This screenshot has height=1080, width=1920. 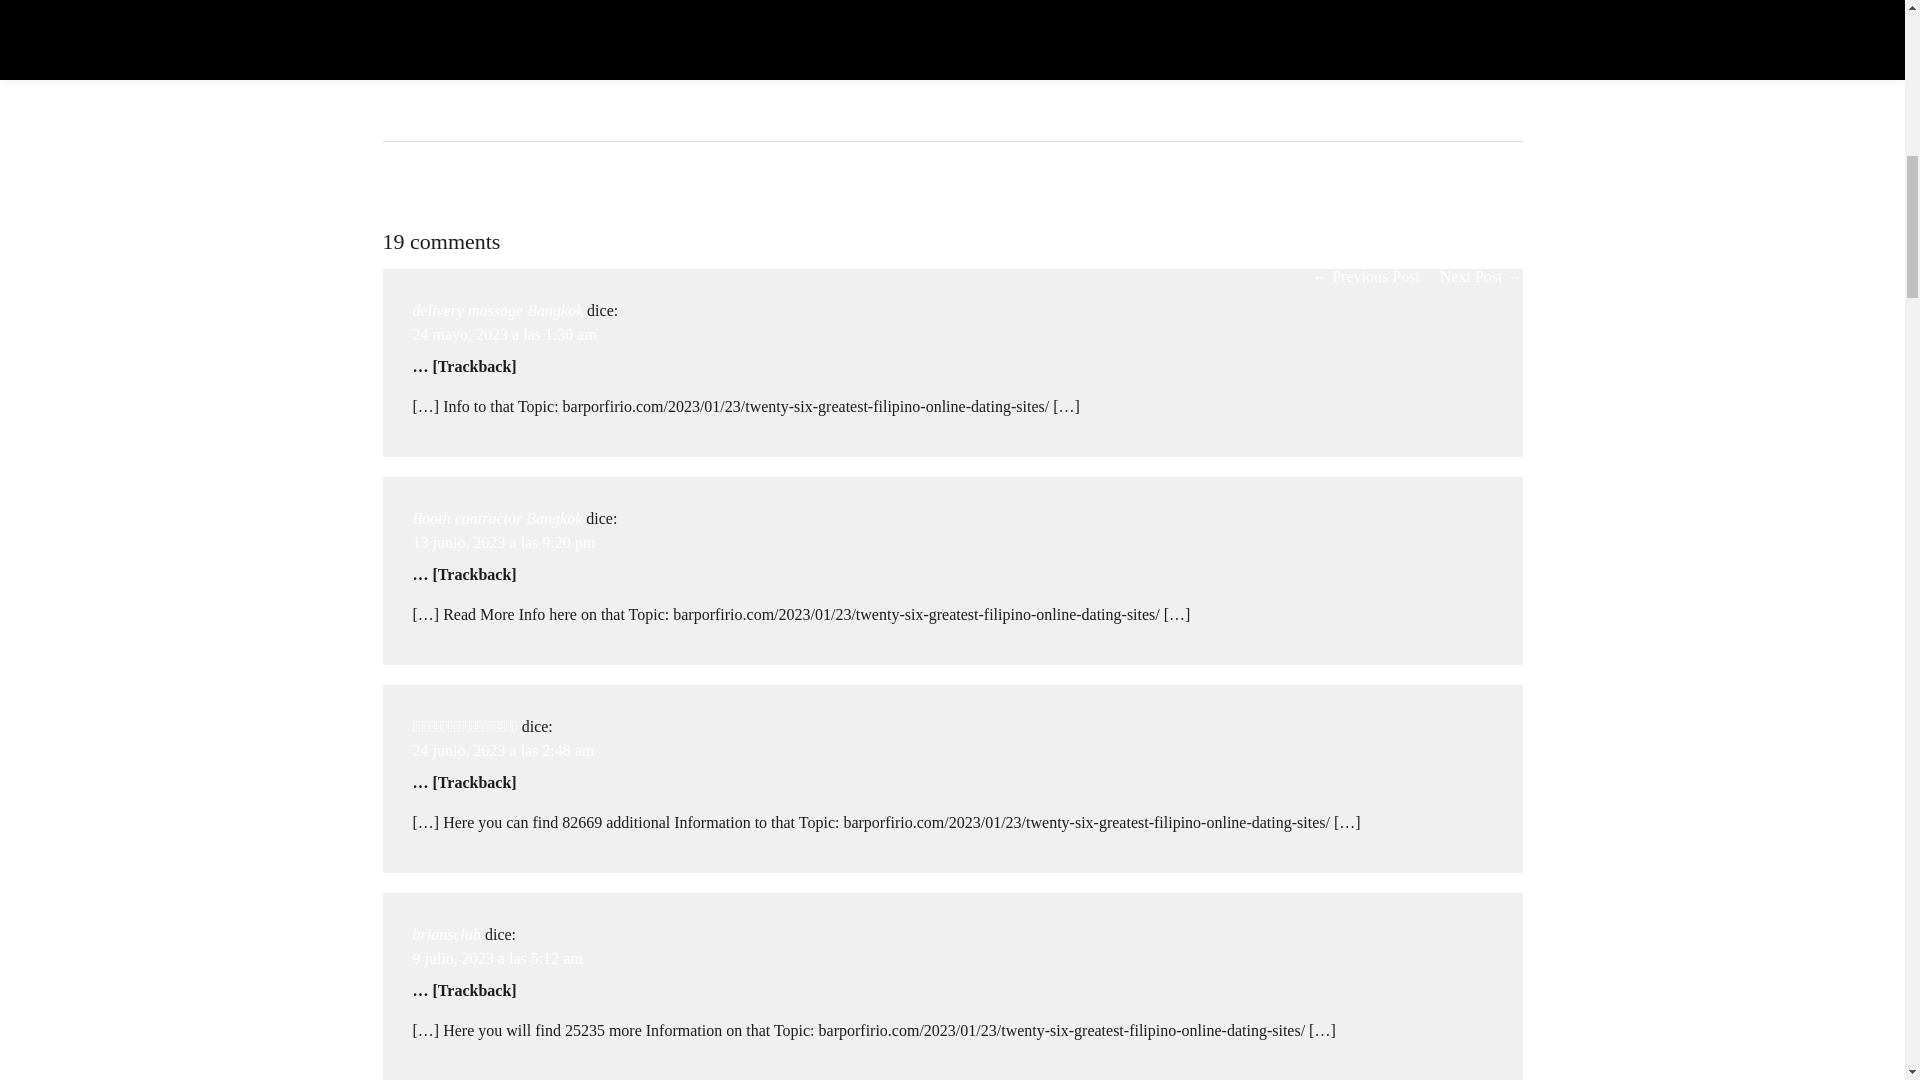 I want to click on 24 junio, 2023 a las 2:48 am, so click(x=502, y=750).